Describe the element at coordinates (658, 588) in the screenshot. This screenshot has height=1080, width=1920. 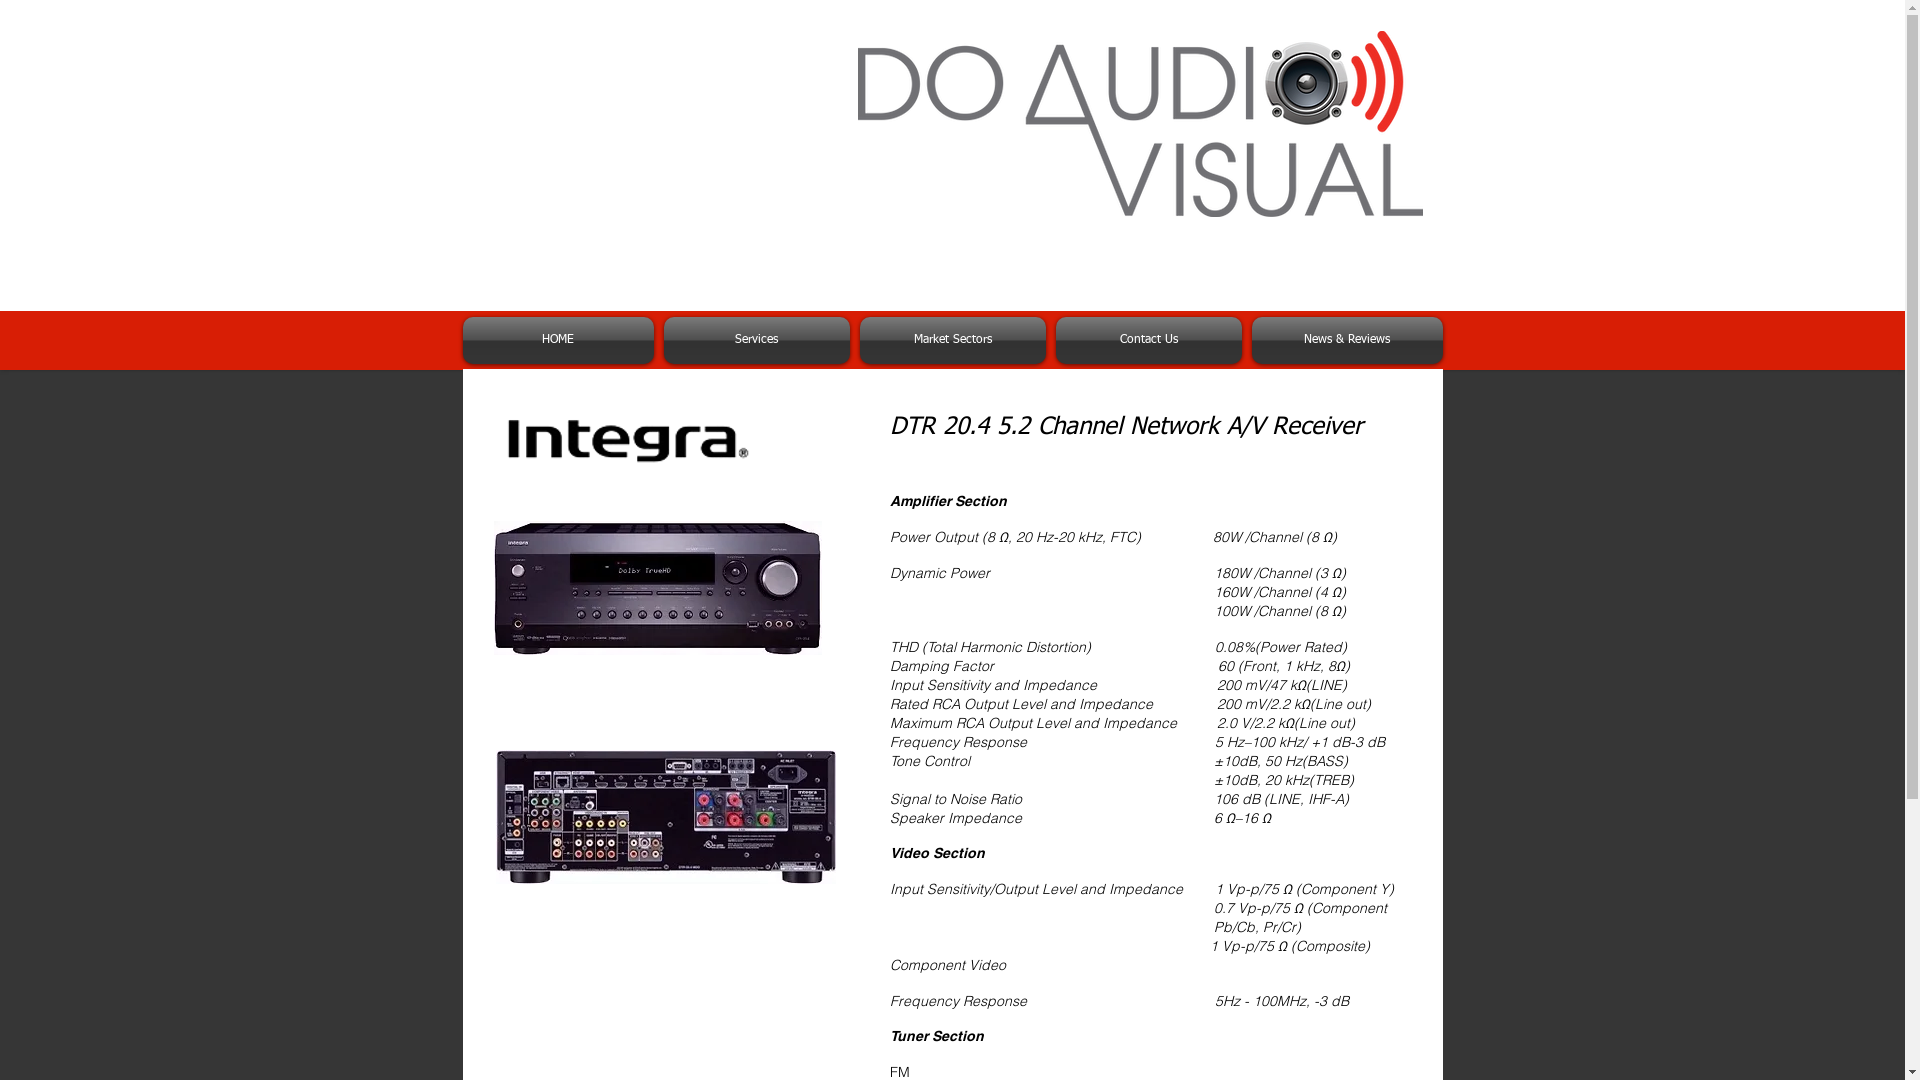
I see `Intgra DTR 20.4 Front ` at that location.